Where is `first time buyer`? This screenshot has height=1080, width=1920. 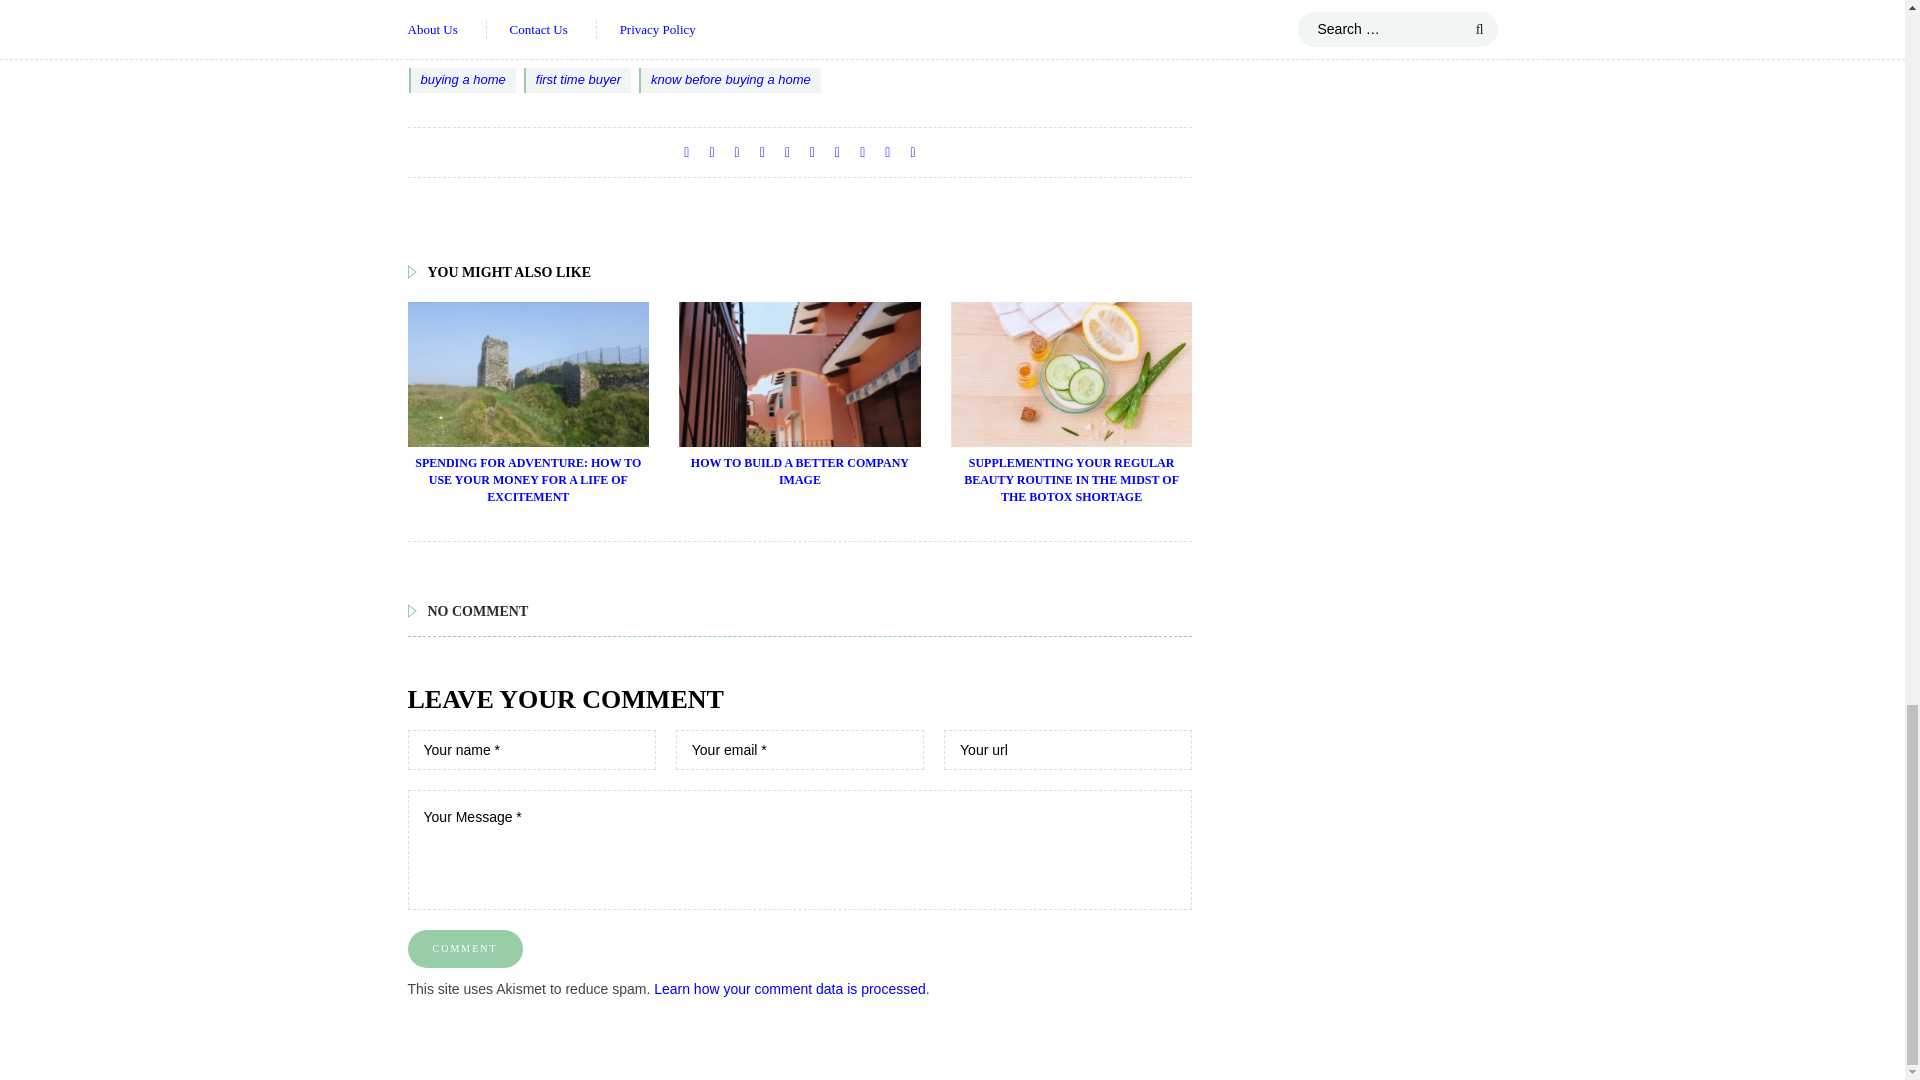 first time buyer is located at coordinates (578, 80).